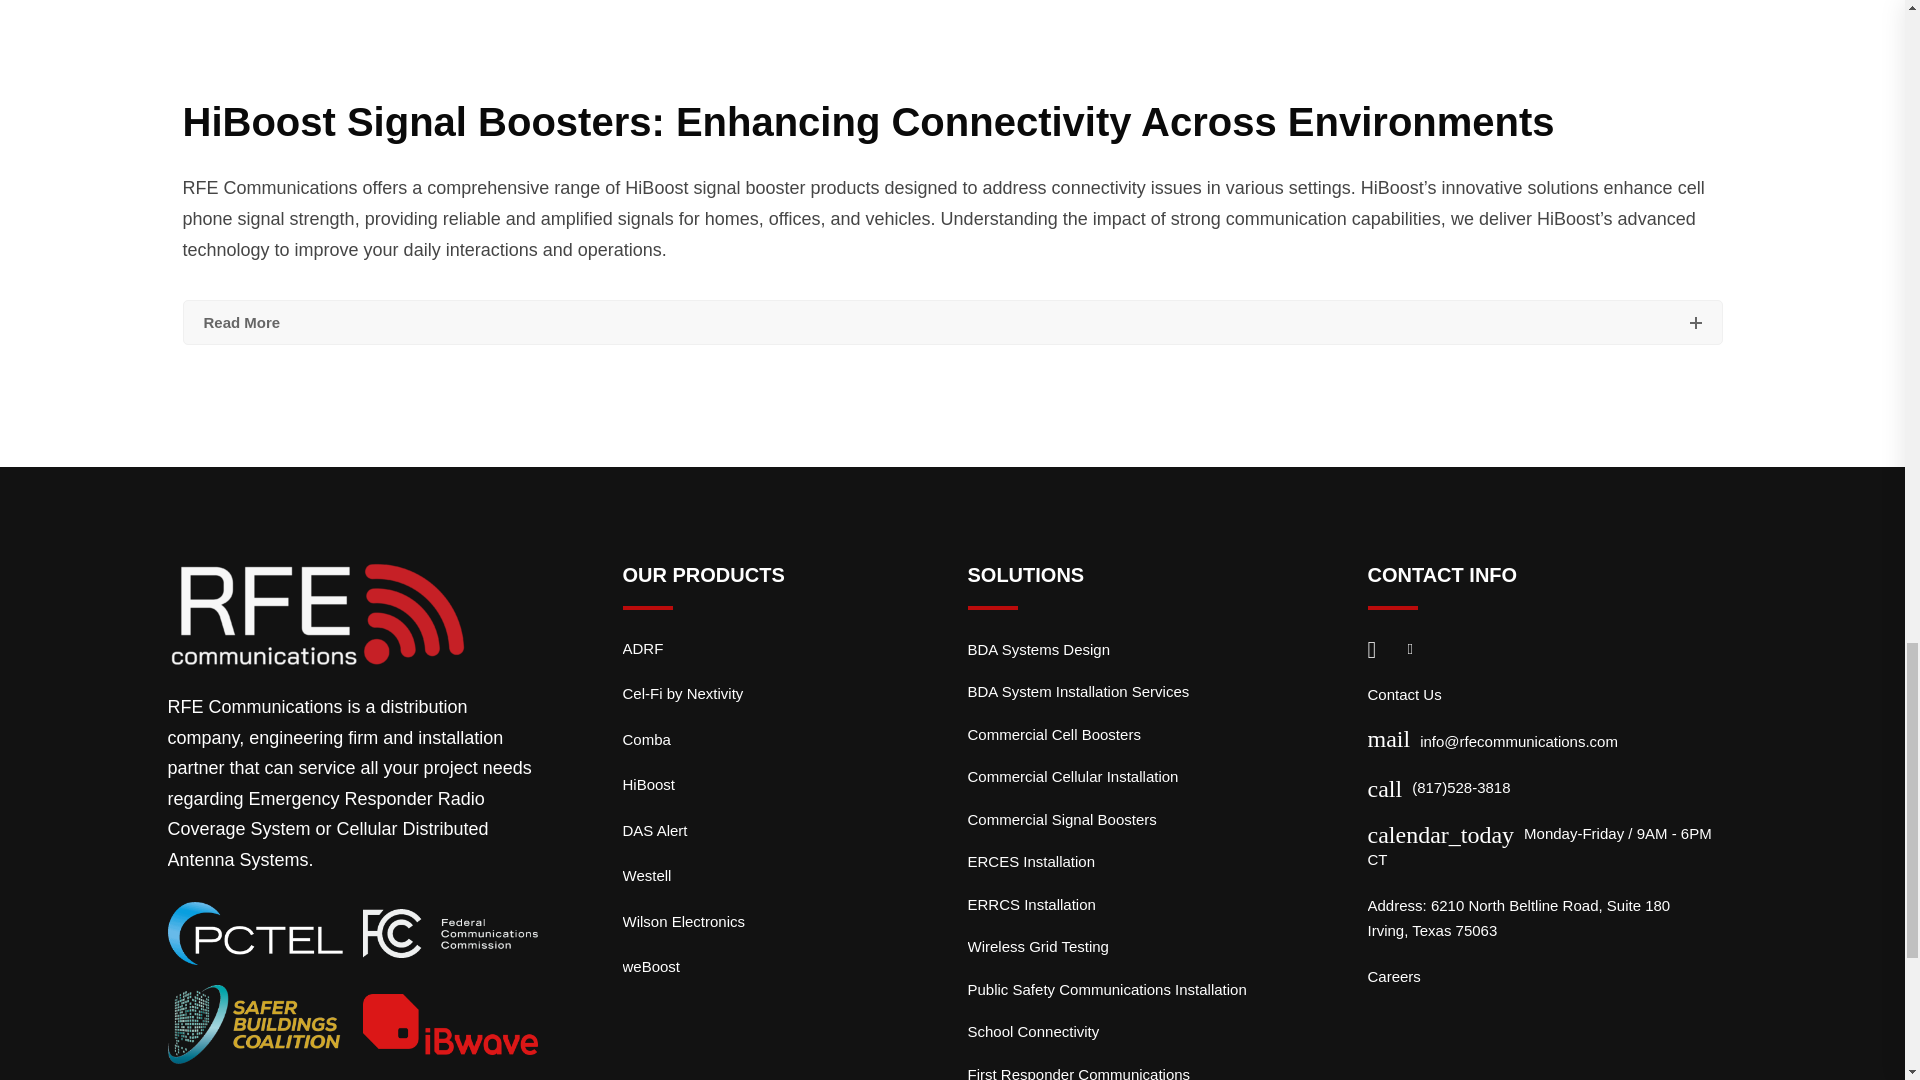  Describe the element at coordinates (450, 933) in the screenshot. I see `FCC logo` at that location.